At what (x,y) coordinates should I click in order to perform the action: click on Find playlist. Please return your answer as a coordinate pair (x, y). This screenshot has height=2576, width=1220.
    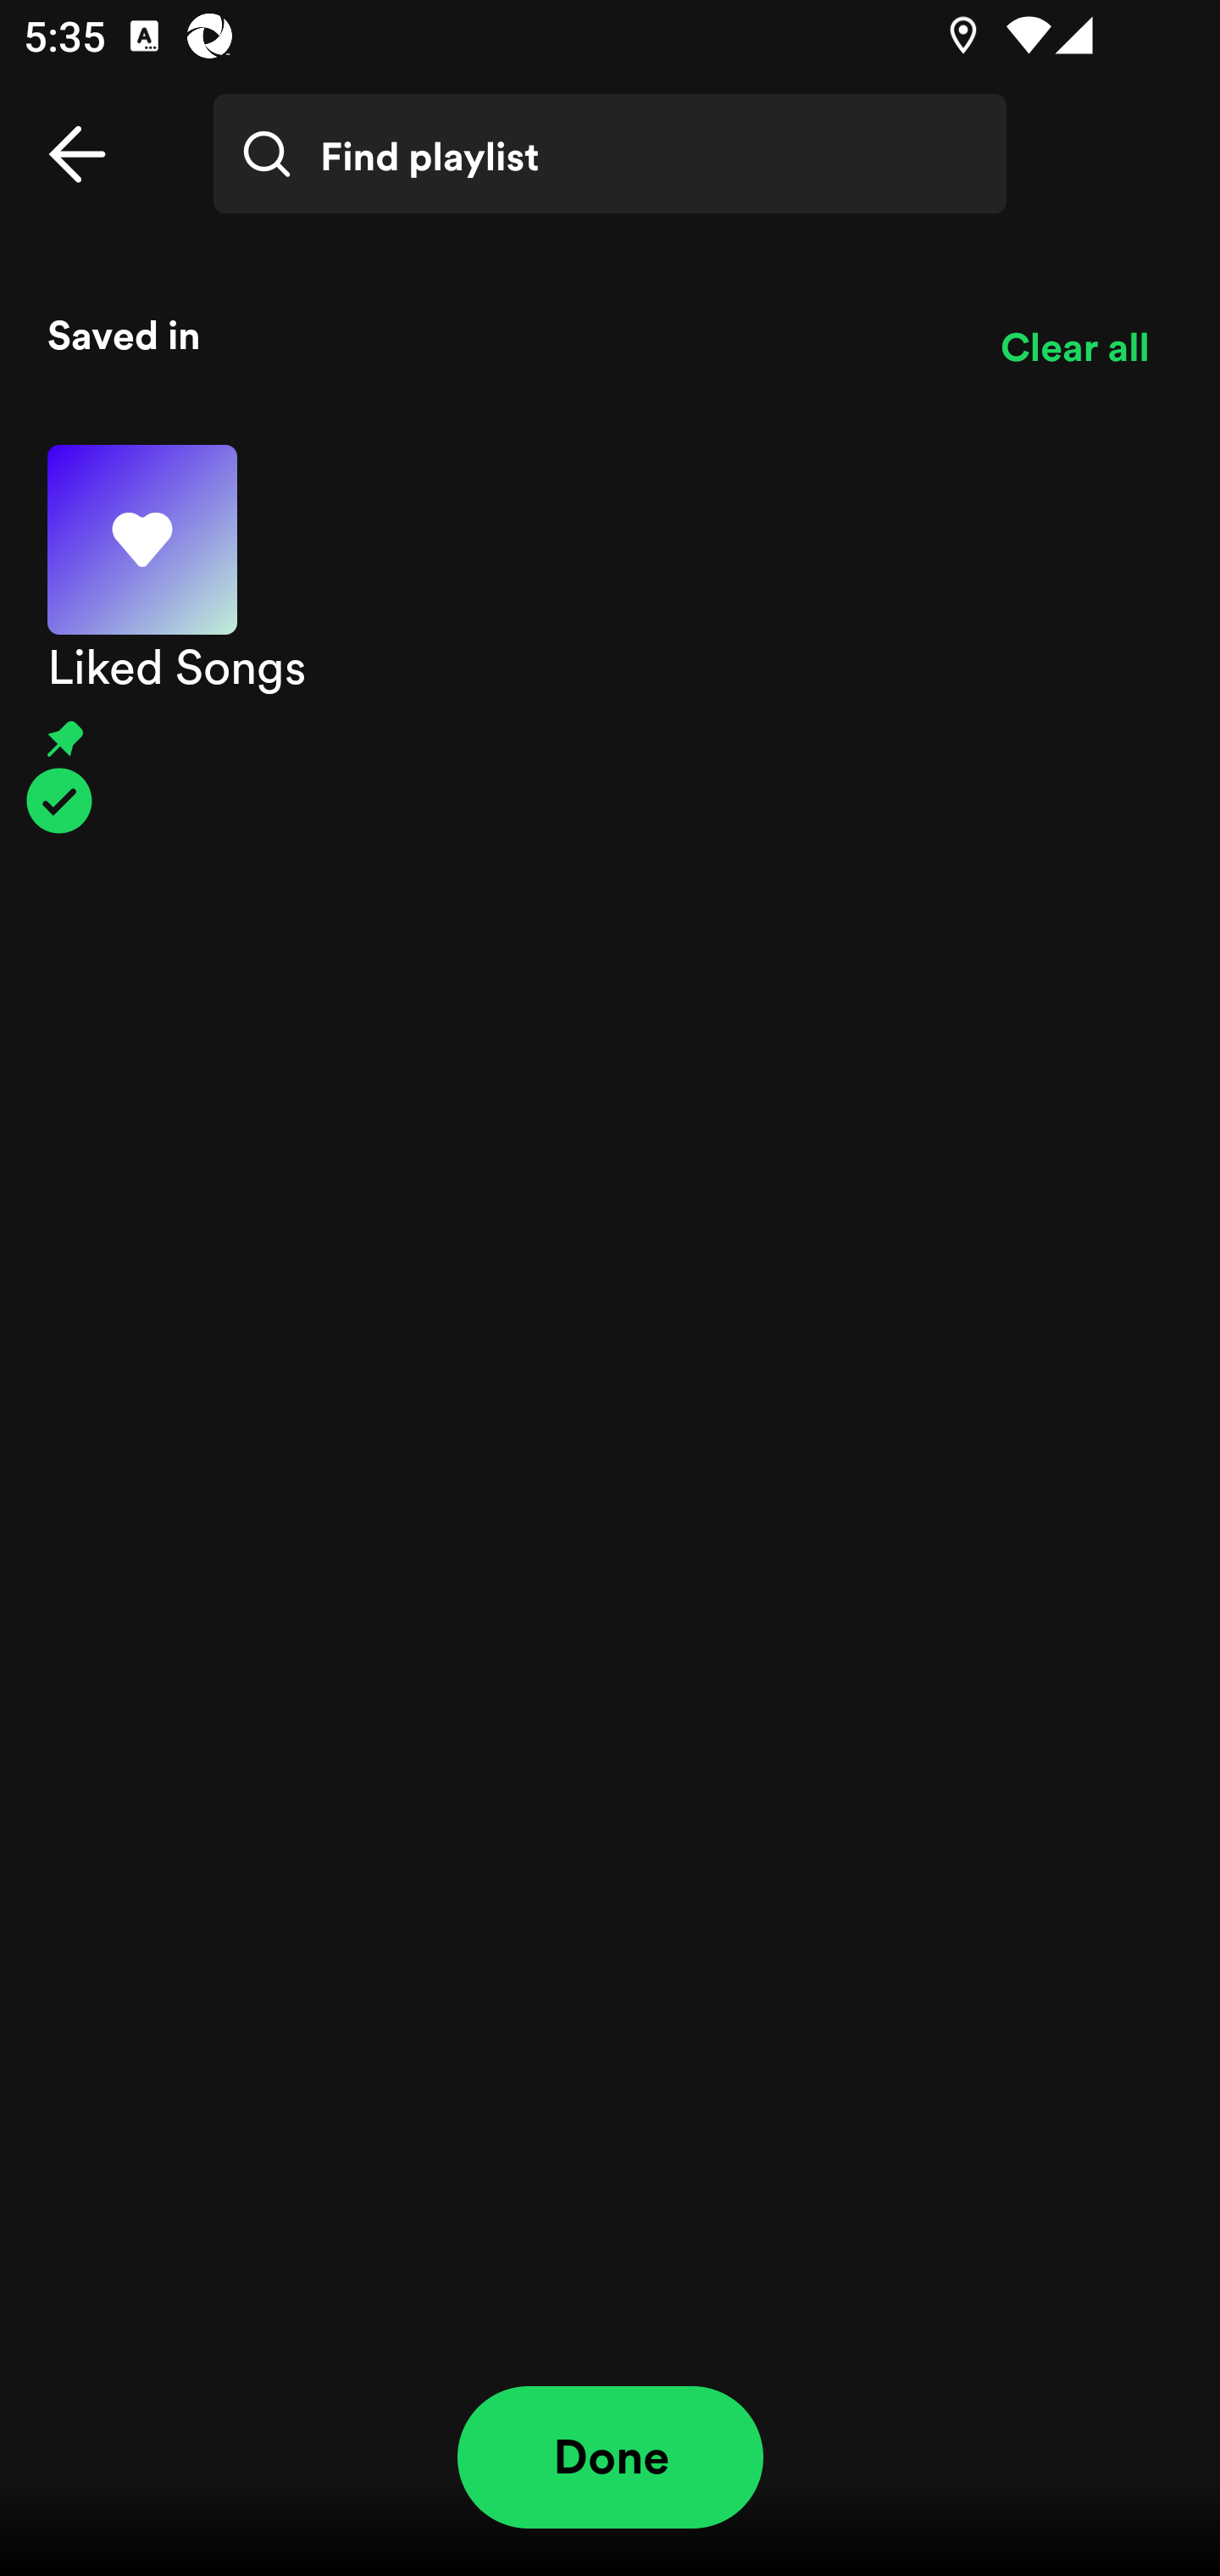
    Looking at the image, I should click on (610, 154).